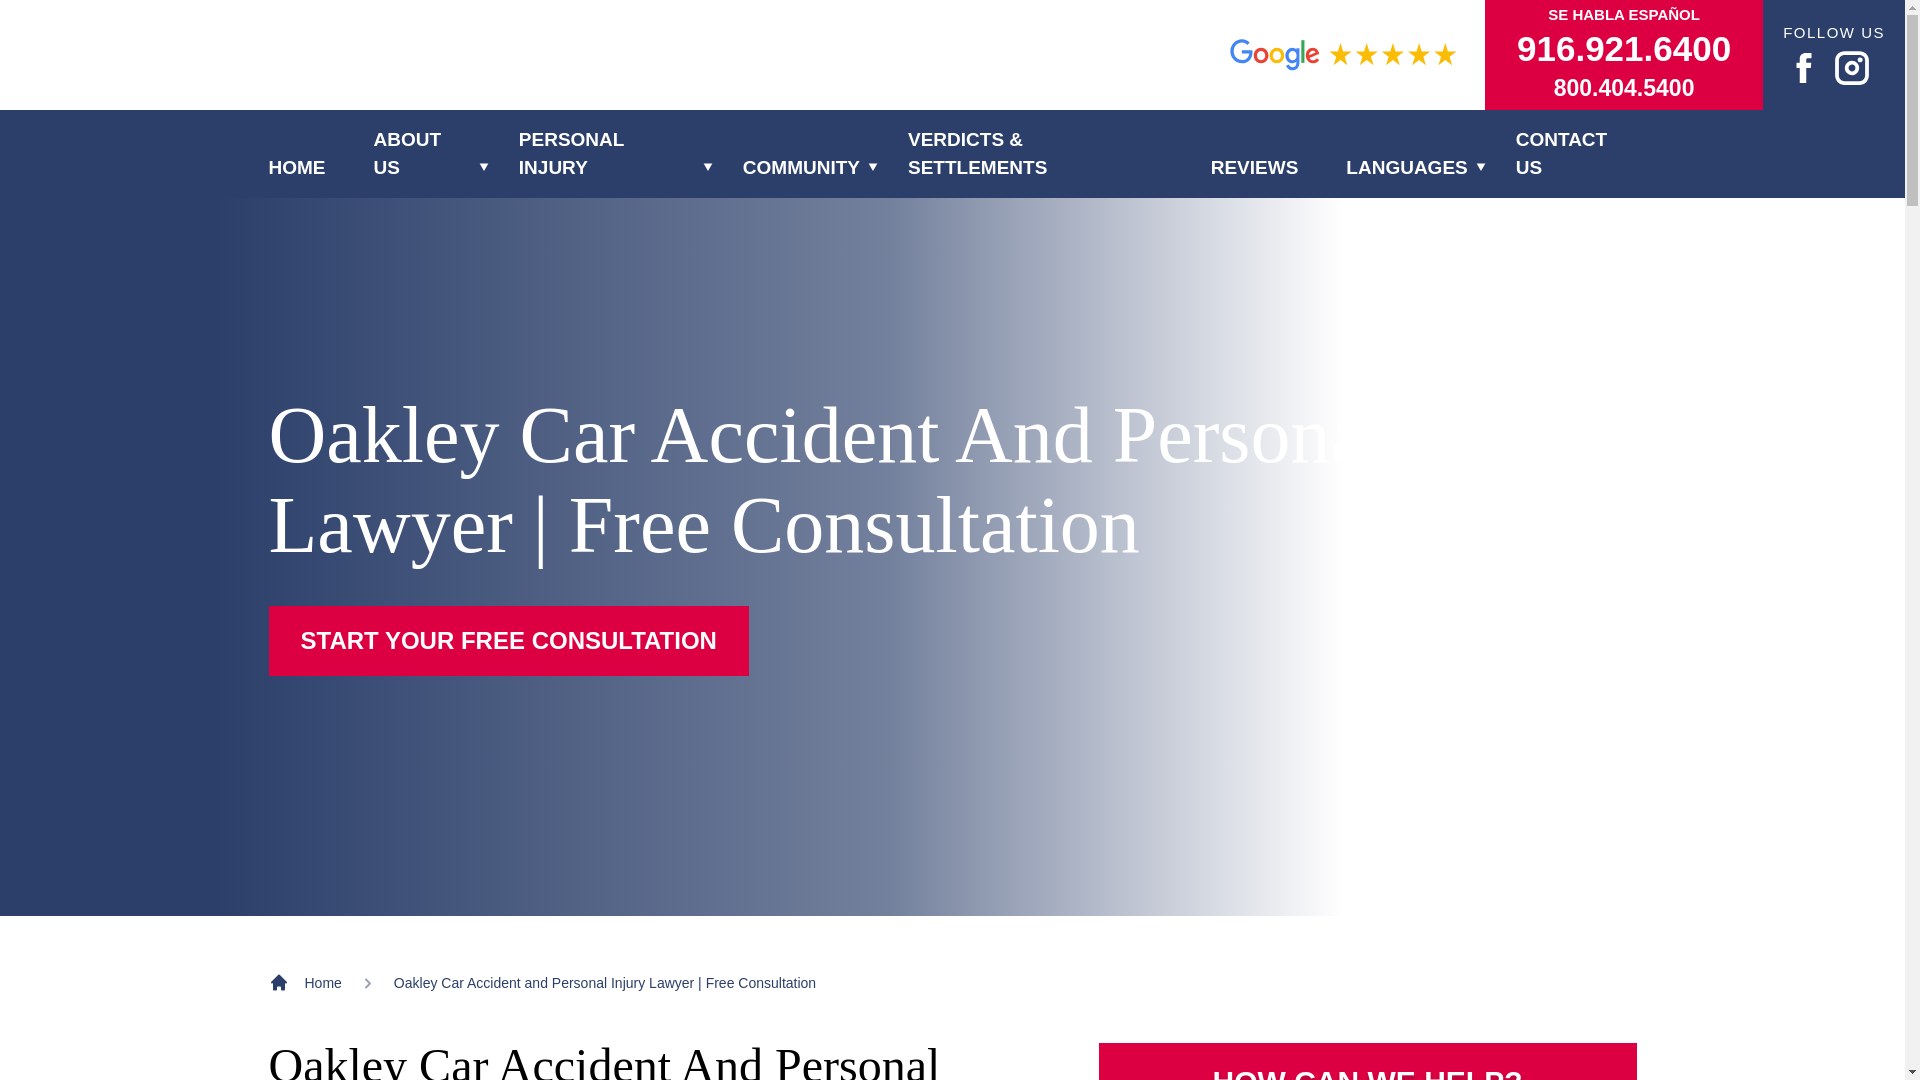  I want to click on LANGUAGES, so click(1406, 168).